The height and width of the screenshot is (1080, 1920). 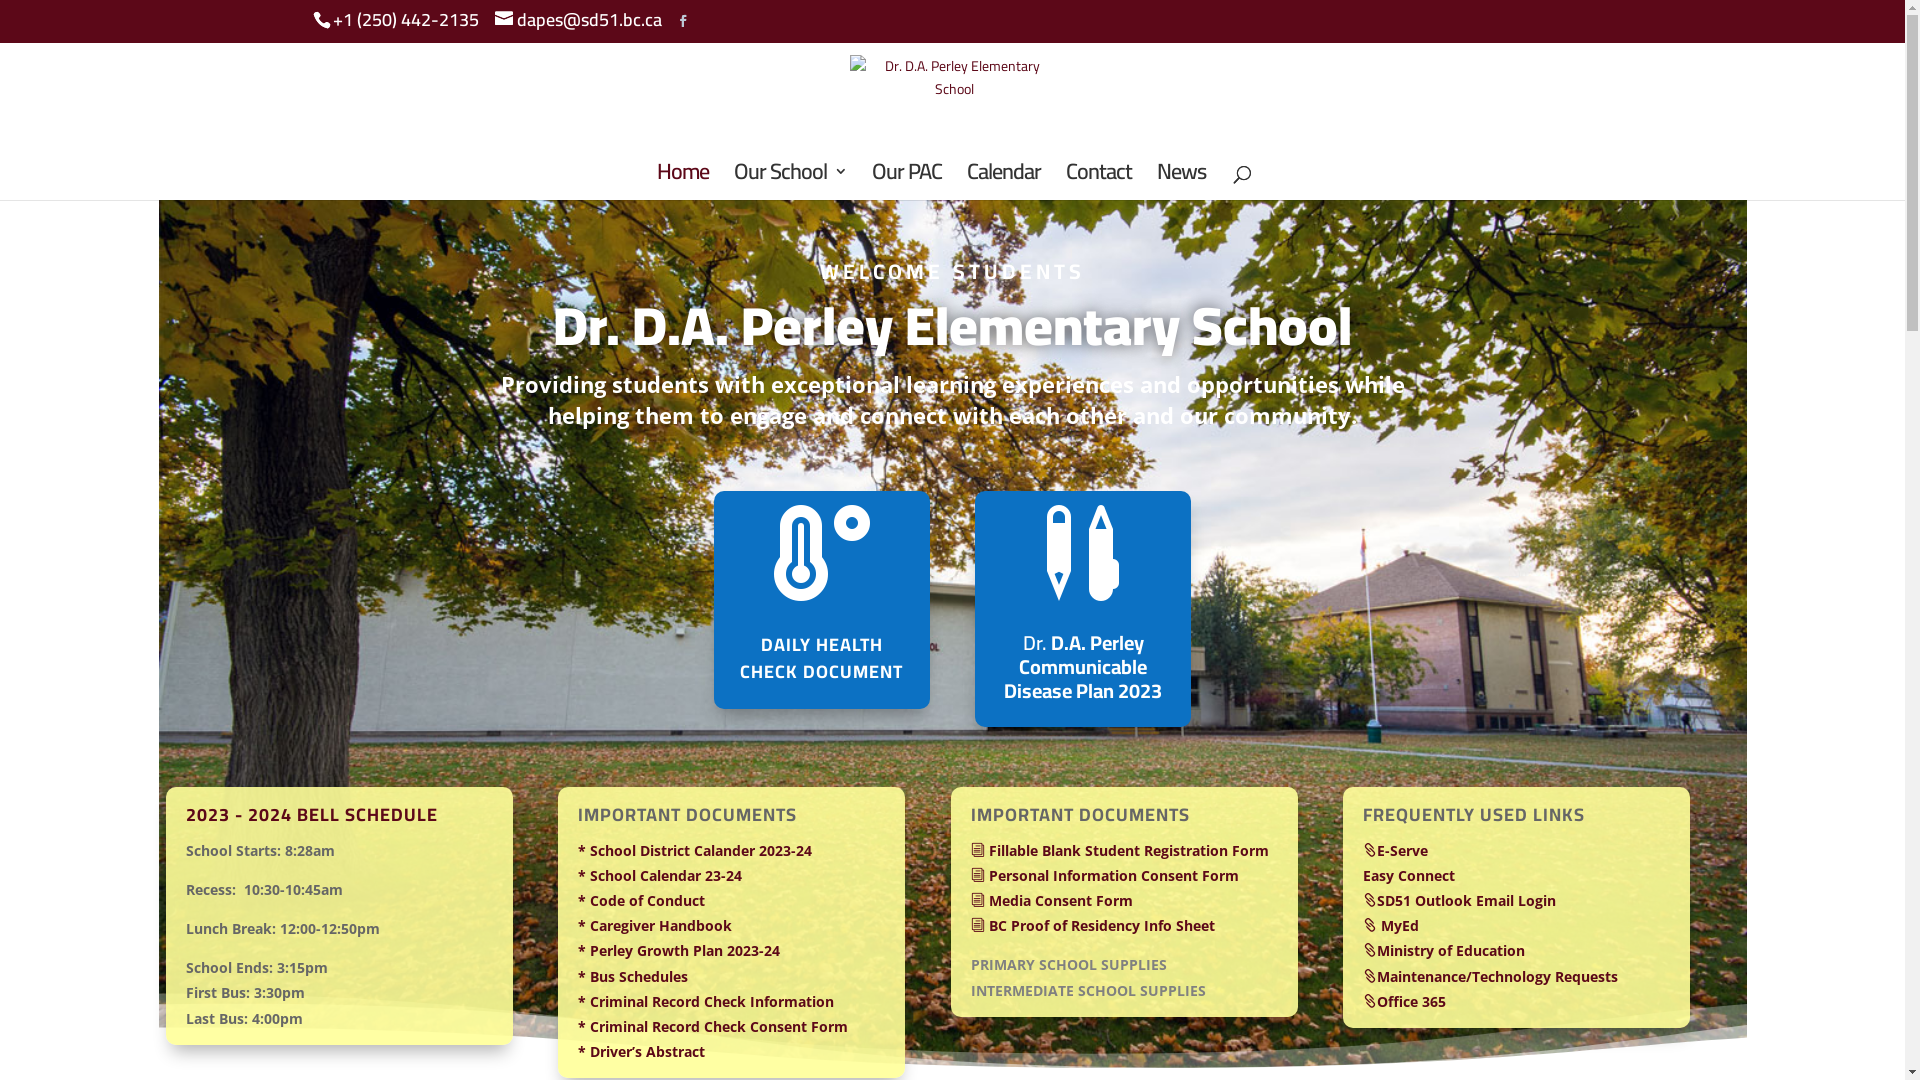 I want to click on * Bus Schedules, so click(x=633, y=976).